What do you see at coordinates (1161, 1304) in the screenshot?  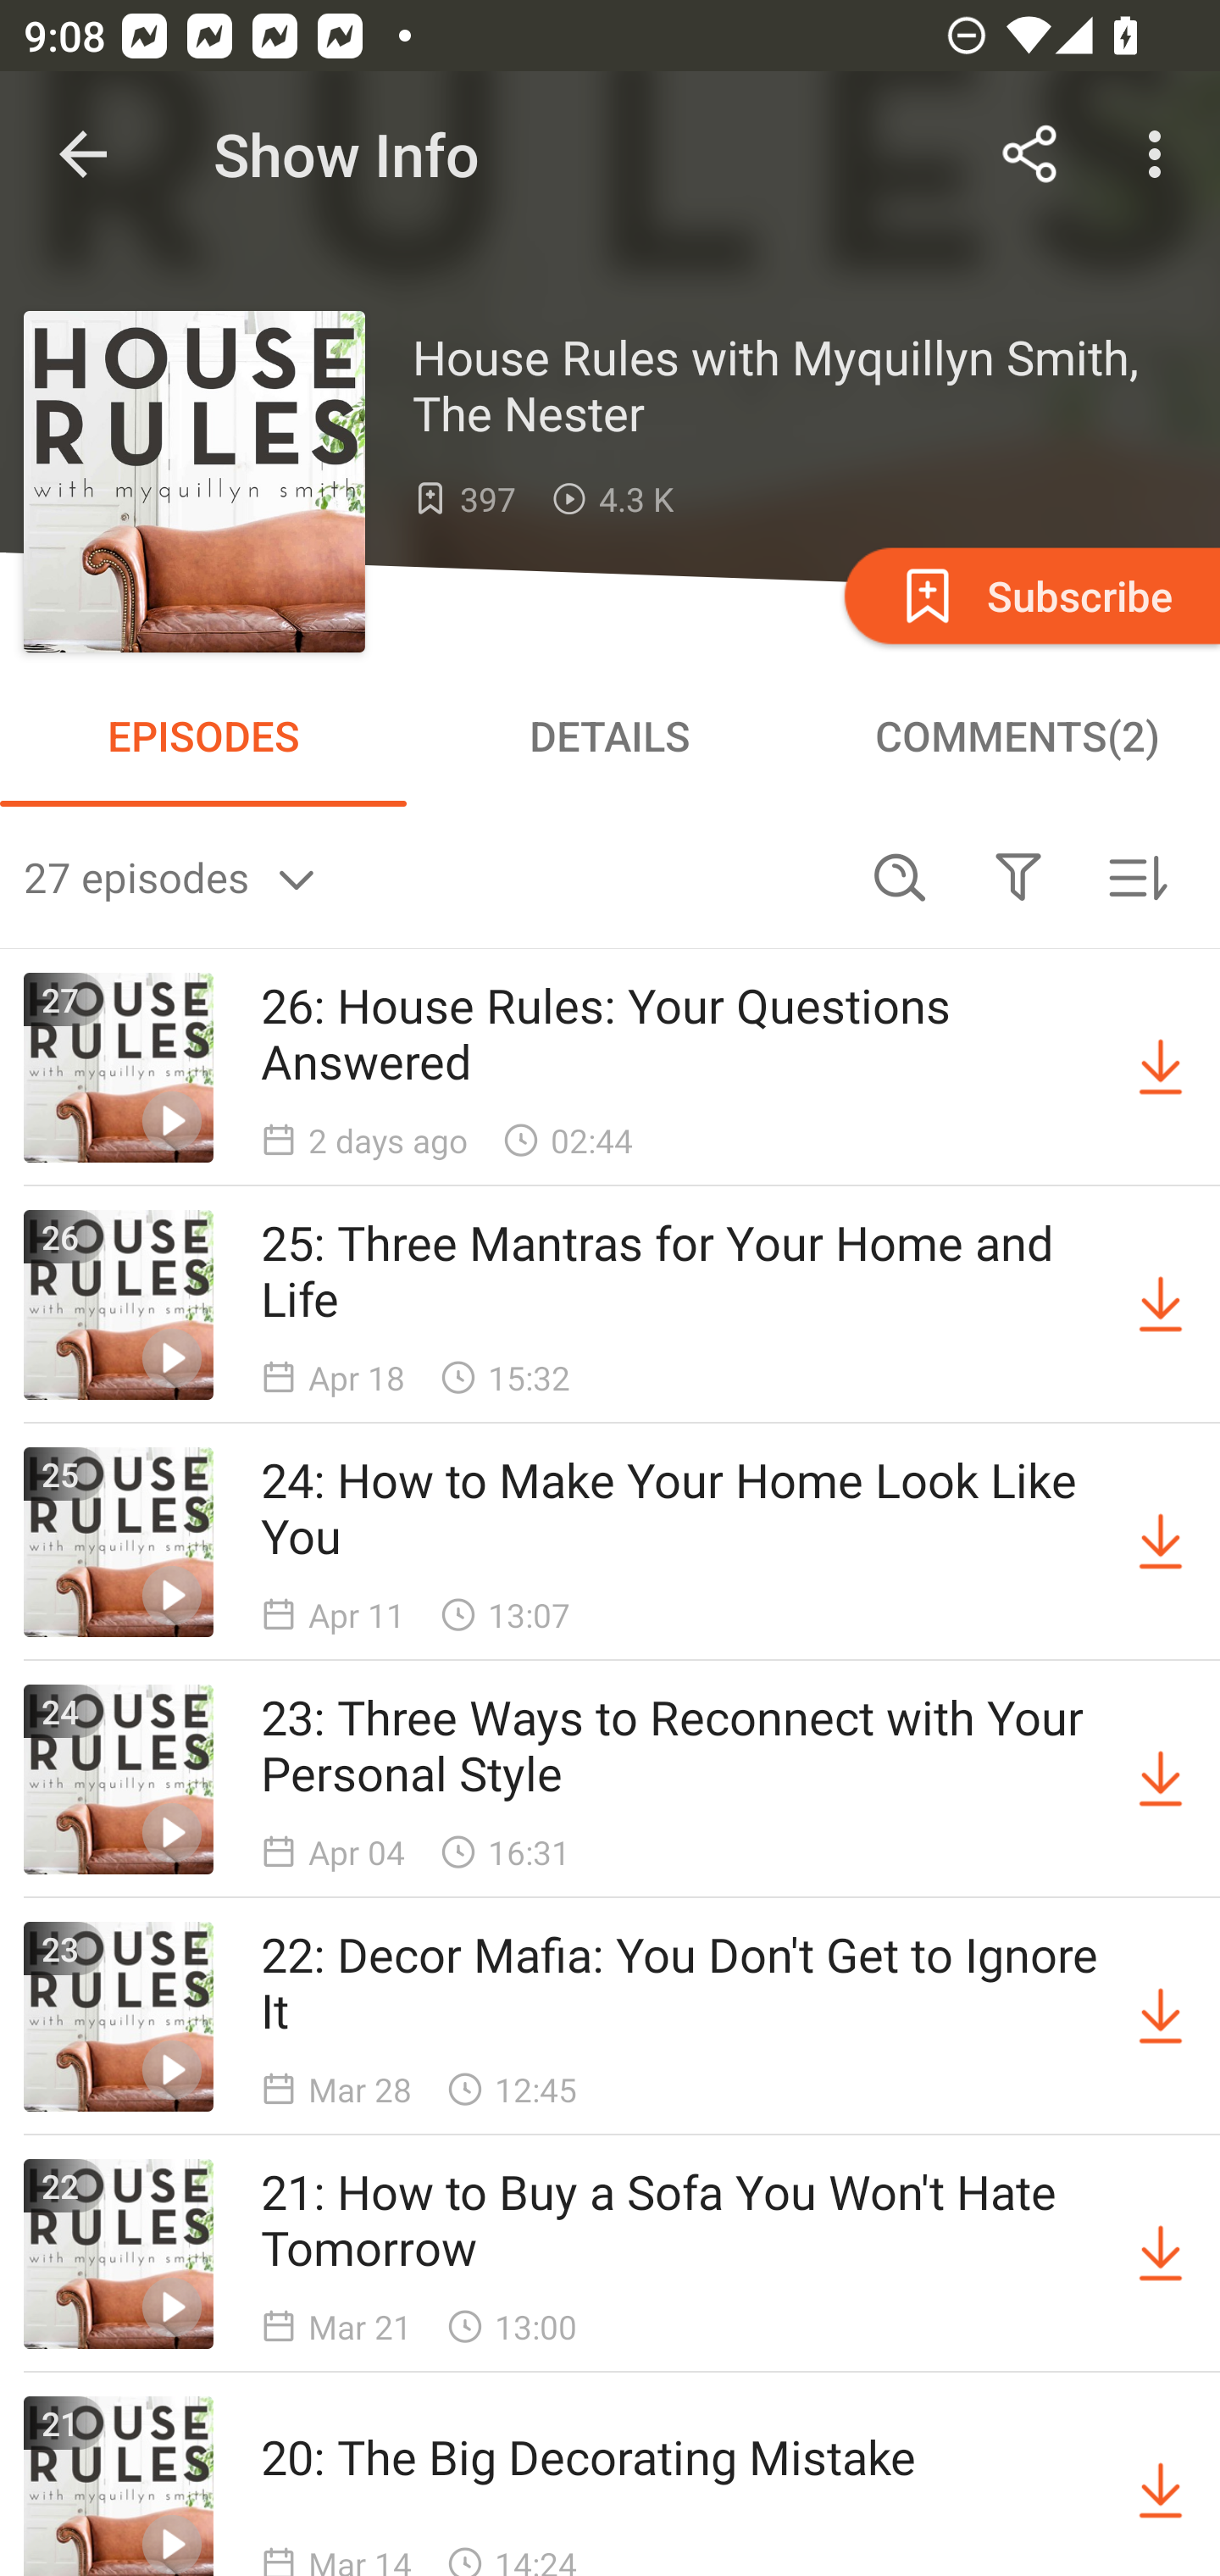 I see `Download` at bounding box center [1161, 1304].